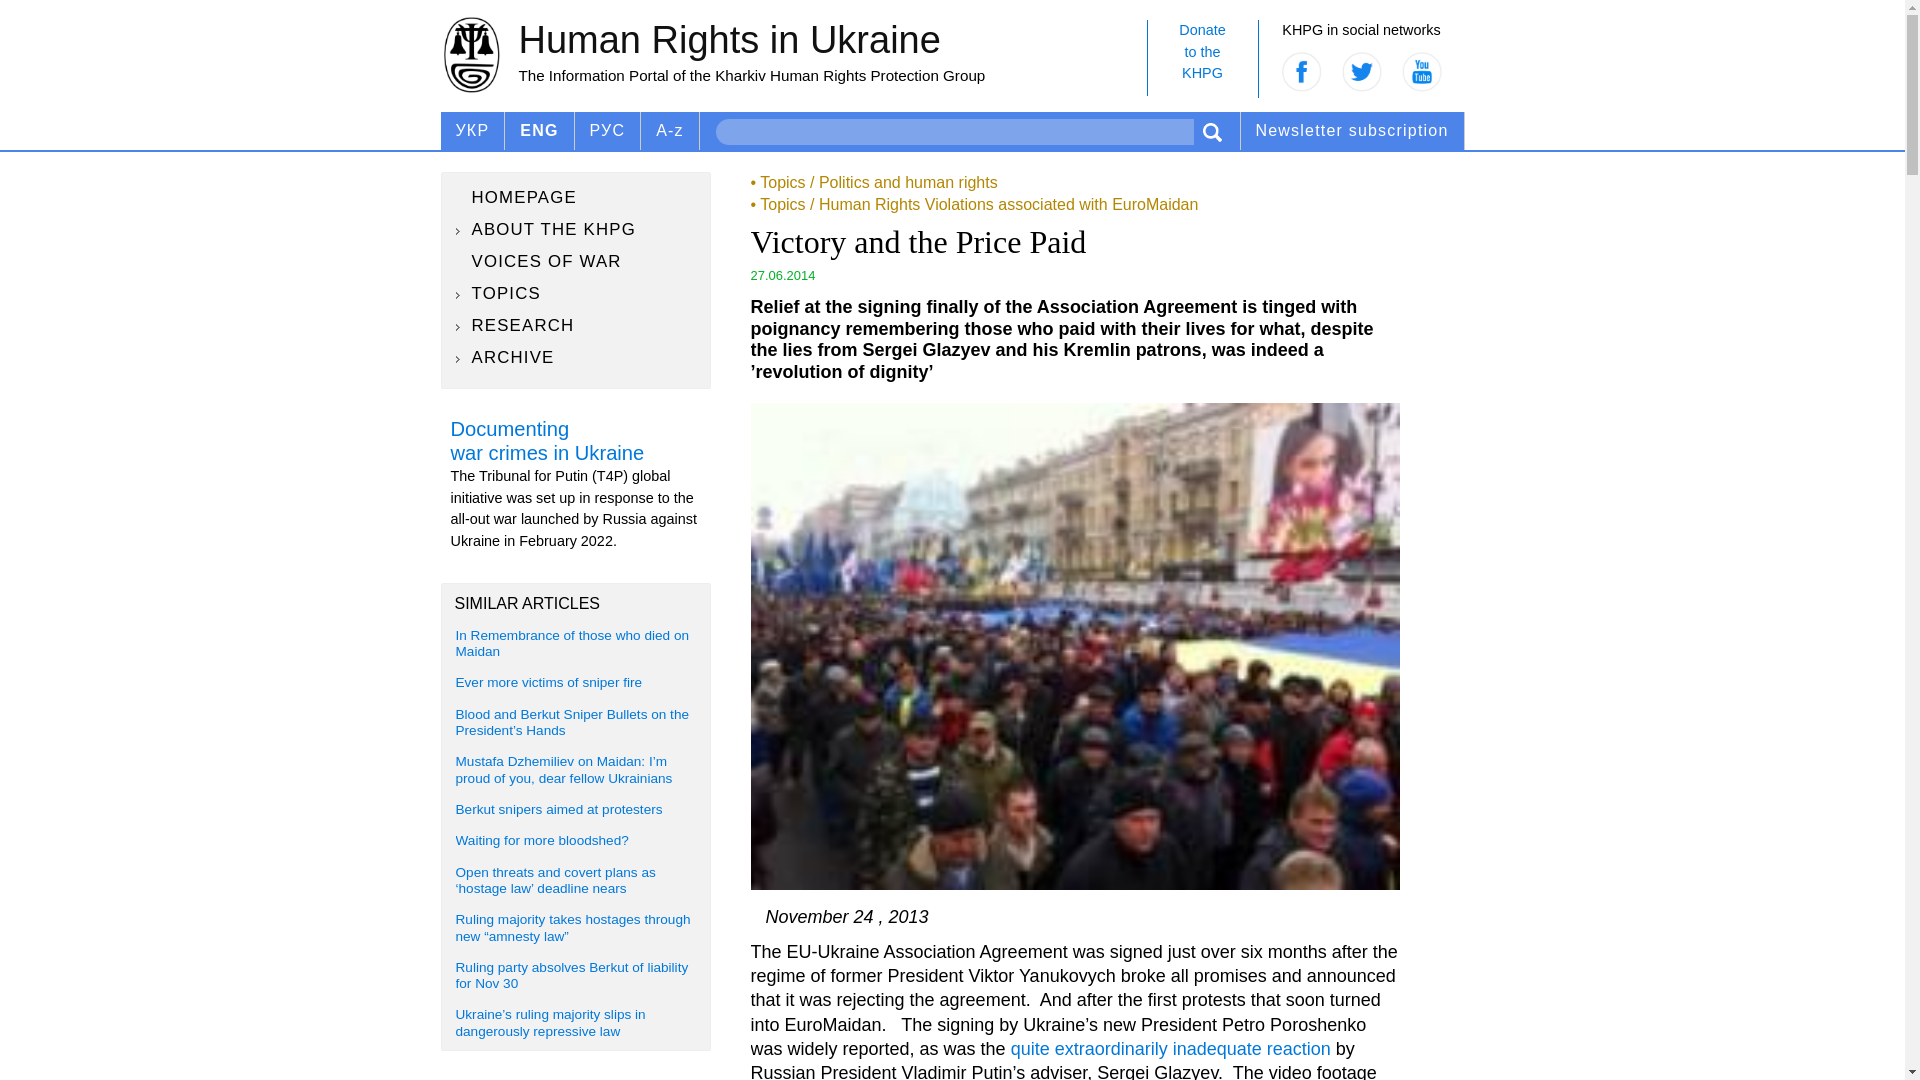 This screenshot has height=1080, width=1920. What do you see at coordinates (576, 262) in the screenshot?
I see `VOICES OF WAR` at bounding box center [576, 262].